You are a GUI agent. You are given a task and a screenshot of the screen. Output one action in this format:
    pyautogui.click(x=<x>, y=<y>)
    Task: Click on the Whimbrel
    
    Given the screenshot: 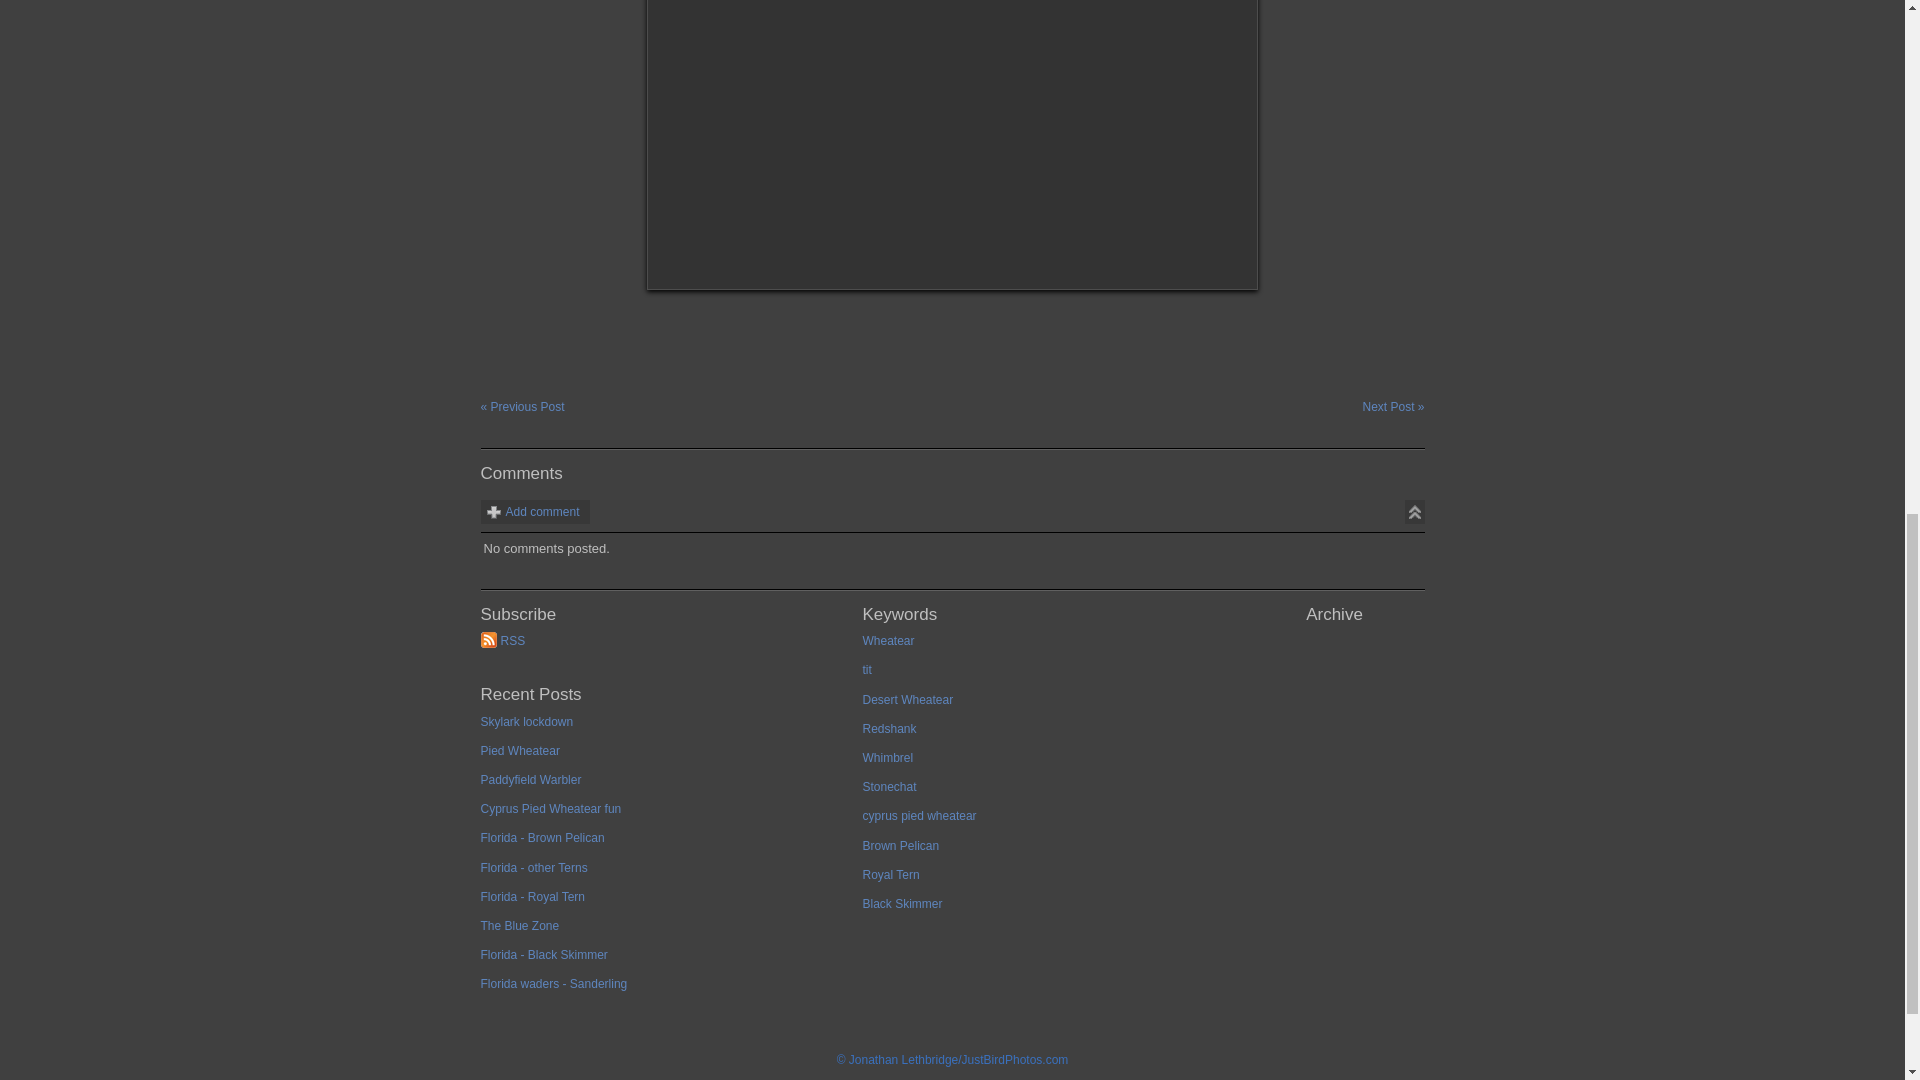 What is the action you would take?
    pyautogui.click(x=1045, y=763)
    